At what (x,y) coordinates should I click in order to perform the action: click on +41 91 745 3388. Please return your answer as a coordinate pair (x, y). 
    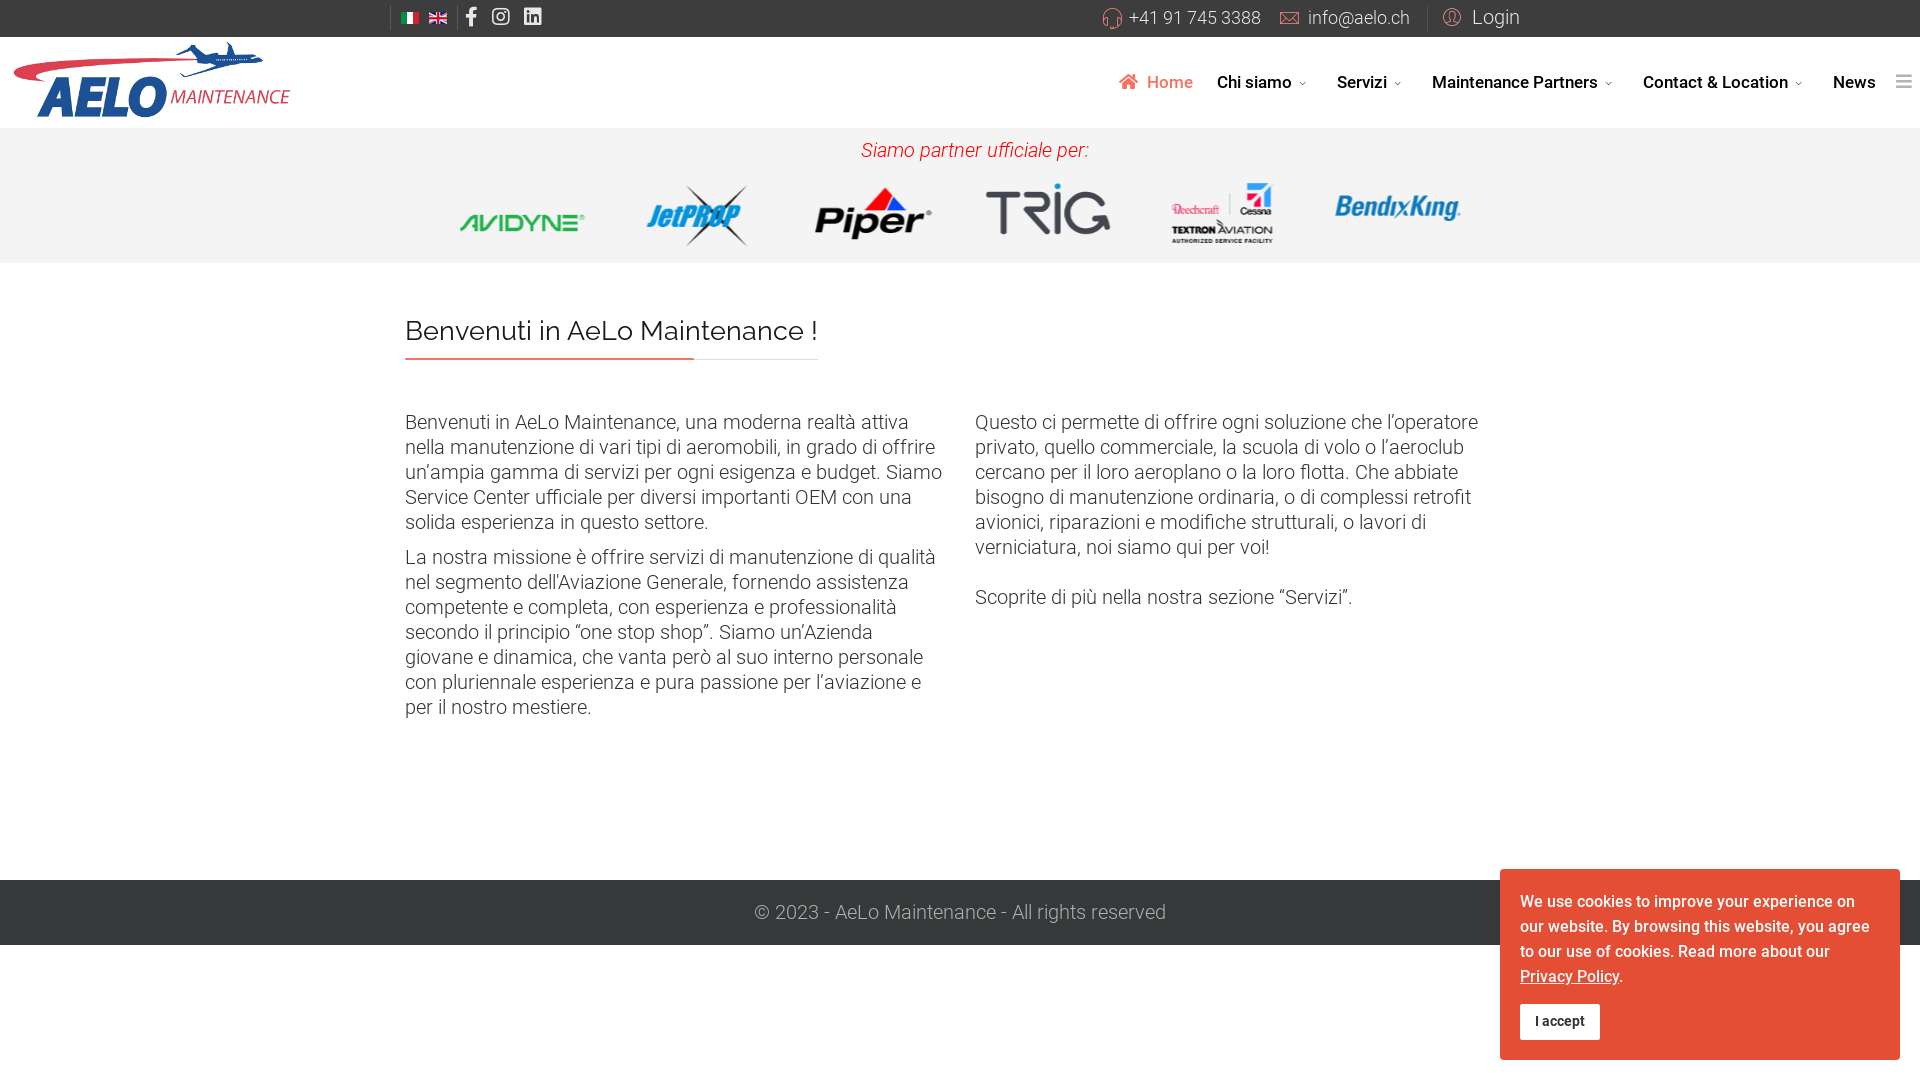
    Looking at the image, I should click on (1195, 18).